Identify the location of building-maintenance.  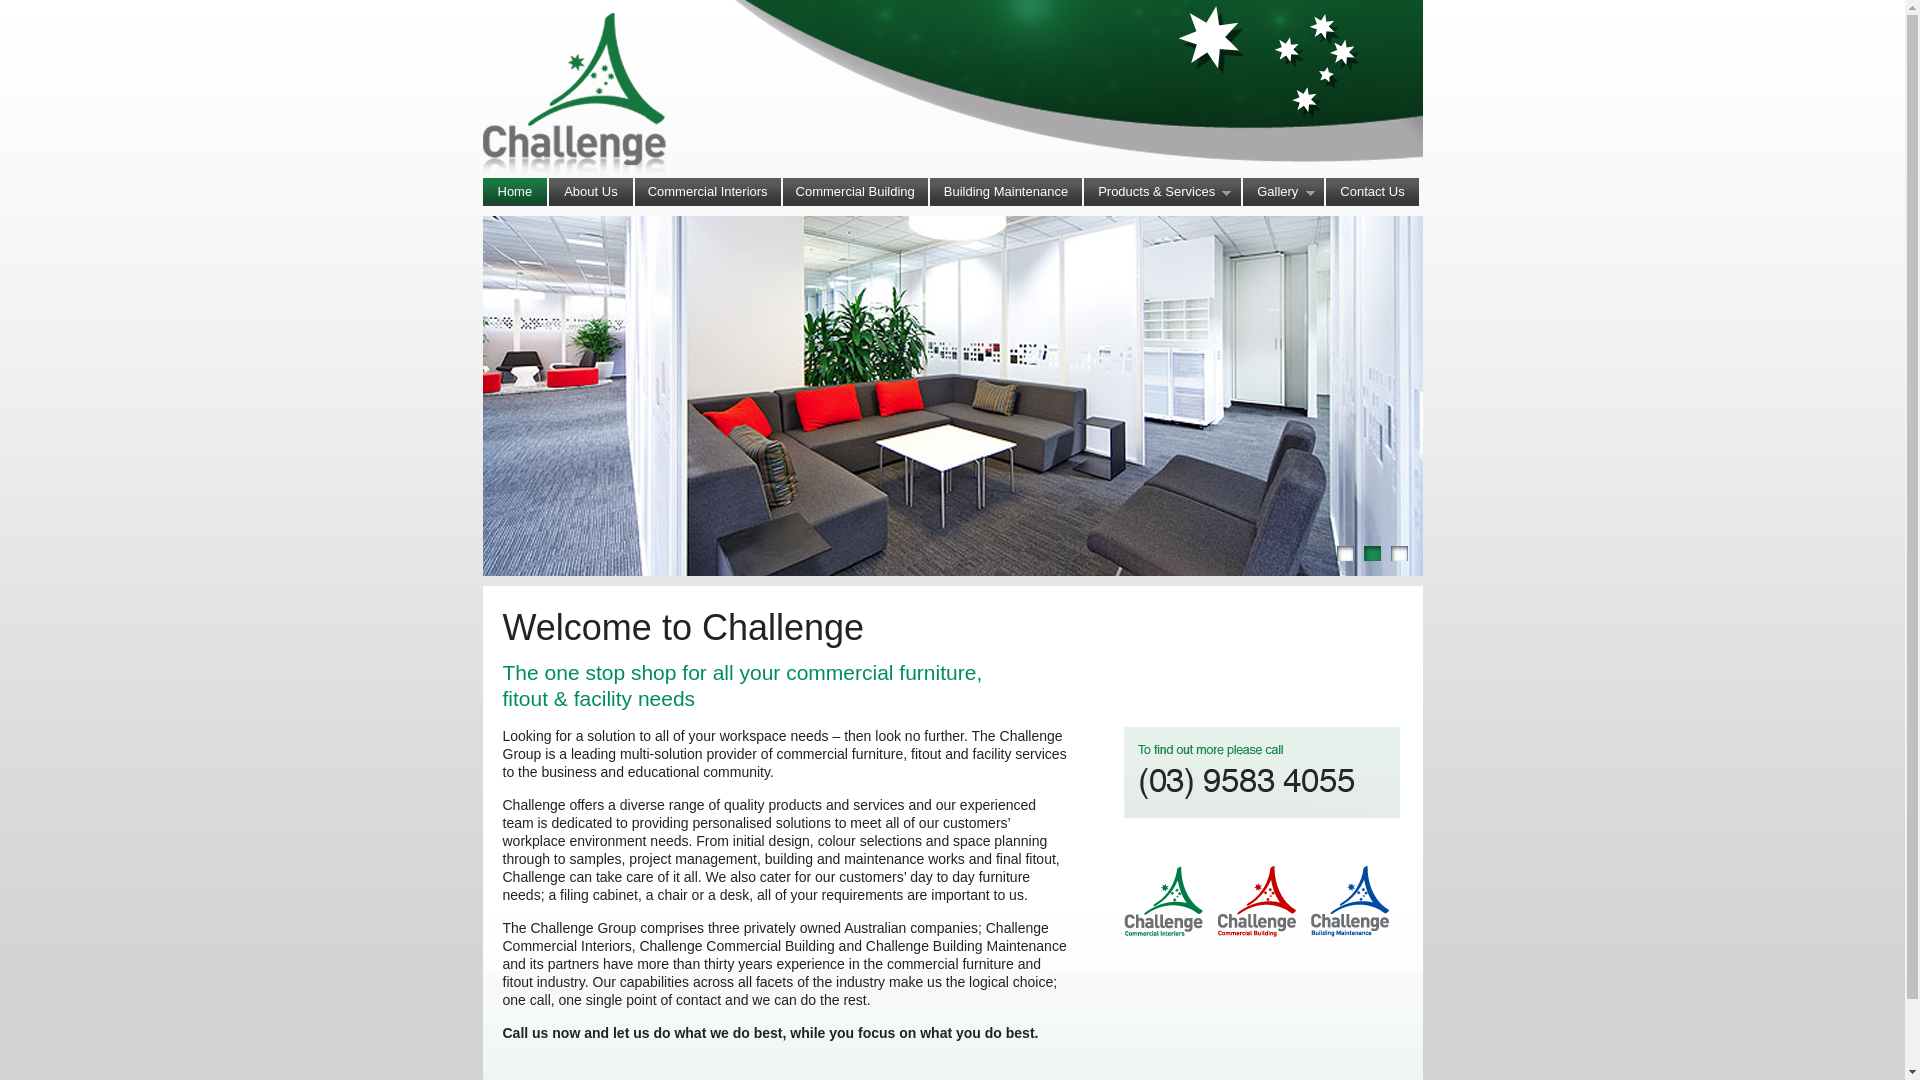
(1349, 902).